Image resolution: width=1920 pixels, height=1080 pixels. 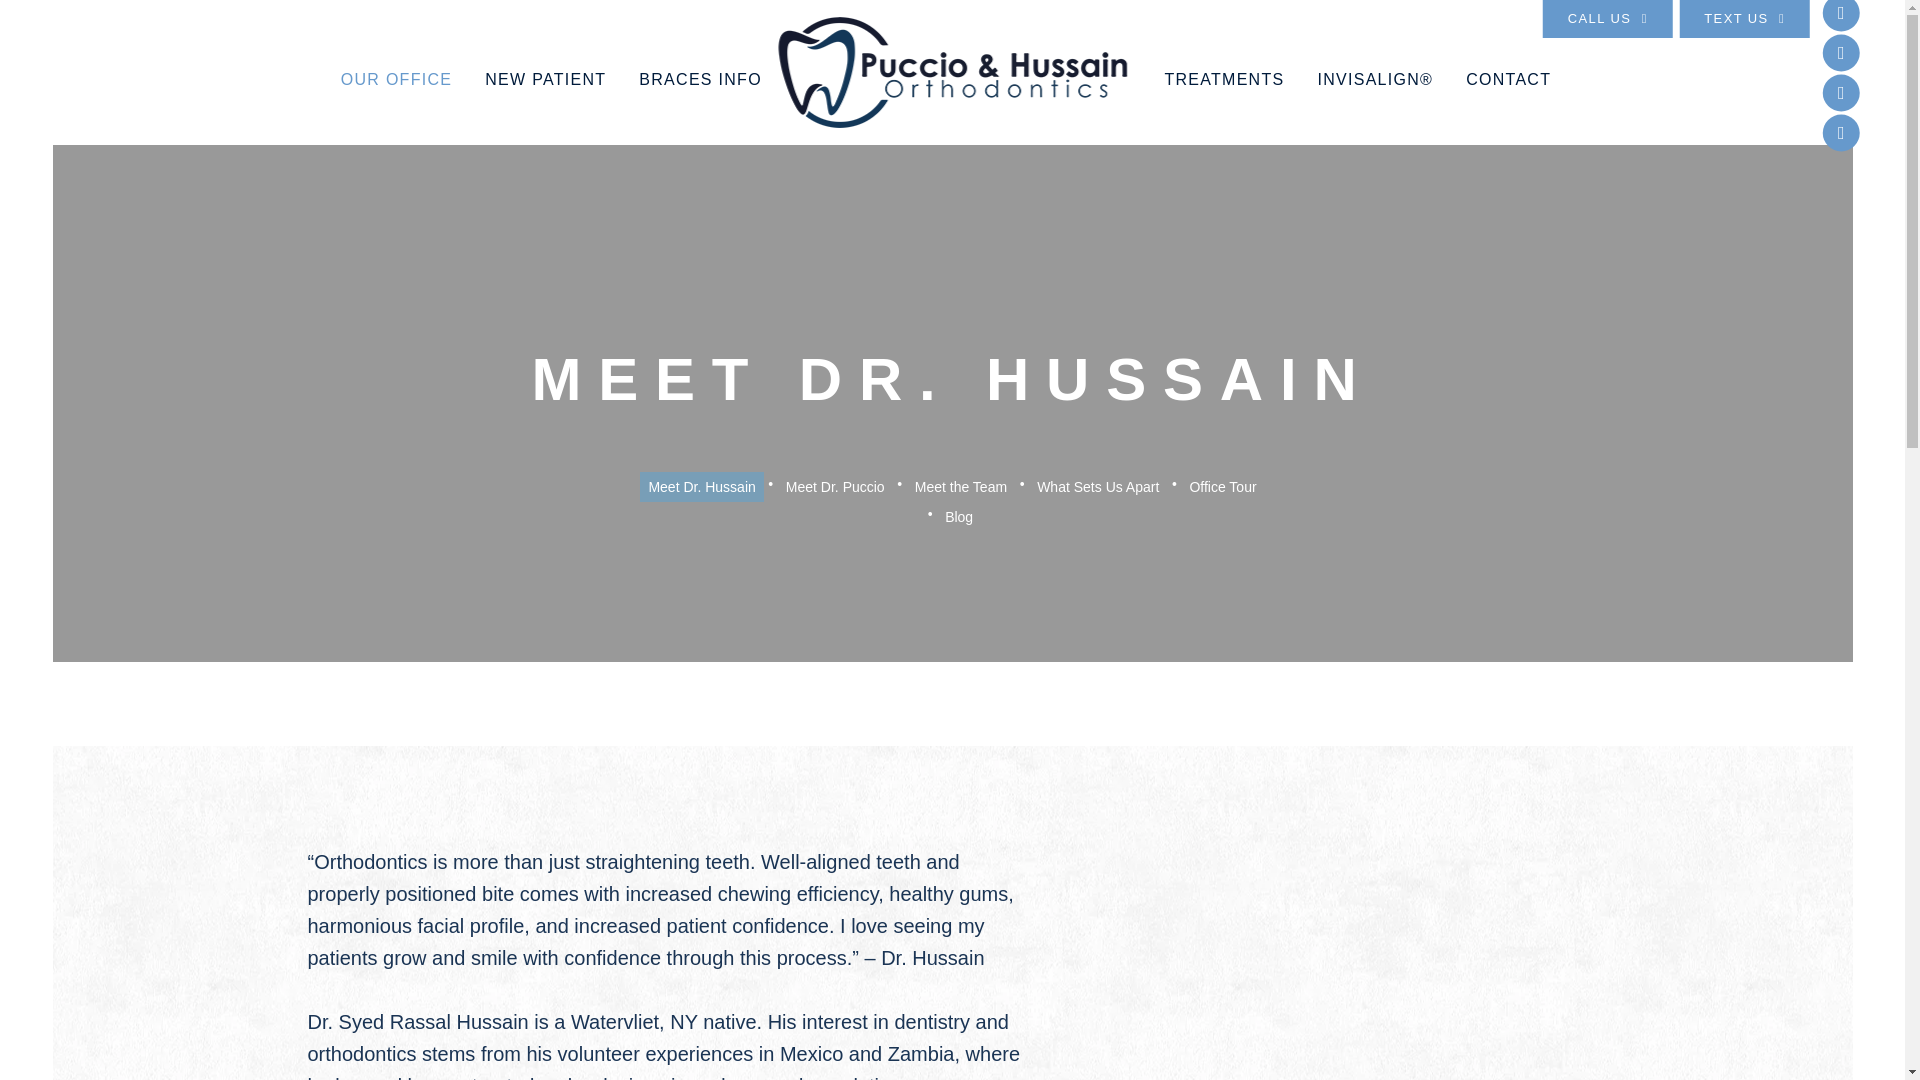 What do you see at coordinates (1745, 18) in the screenshot?
I see `TEXT US` at bounding box center [1745, 18].